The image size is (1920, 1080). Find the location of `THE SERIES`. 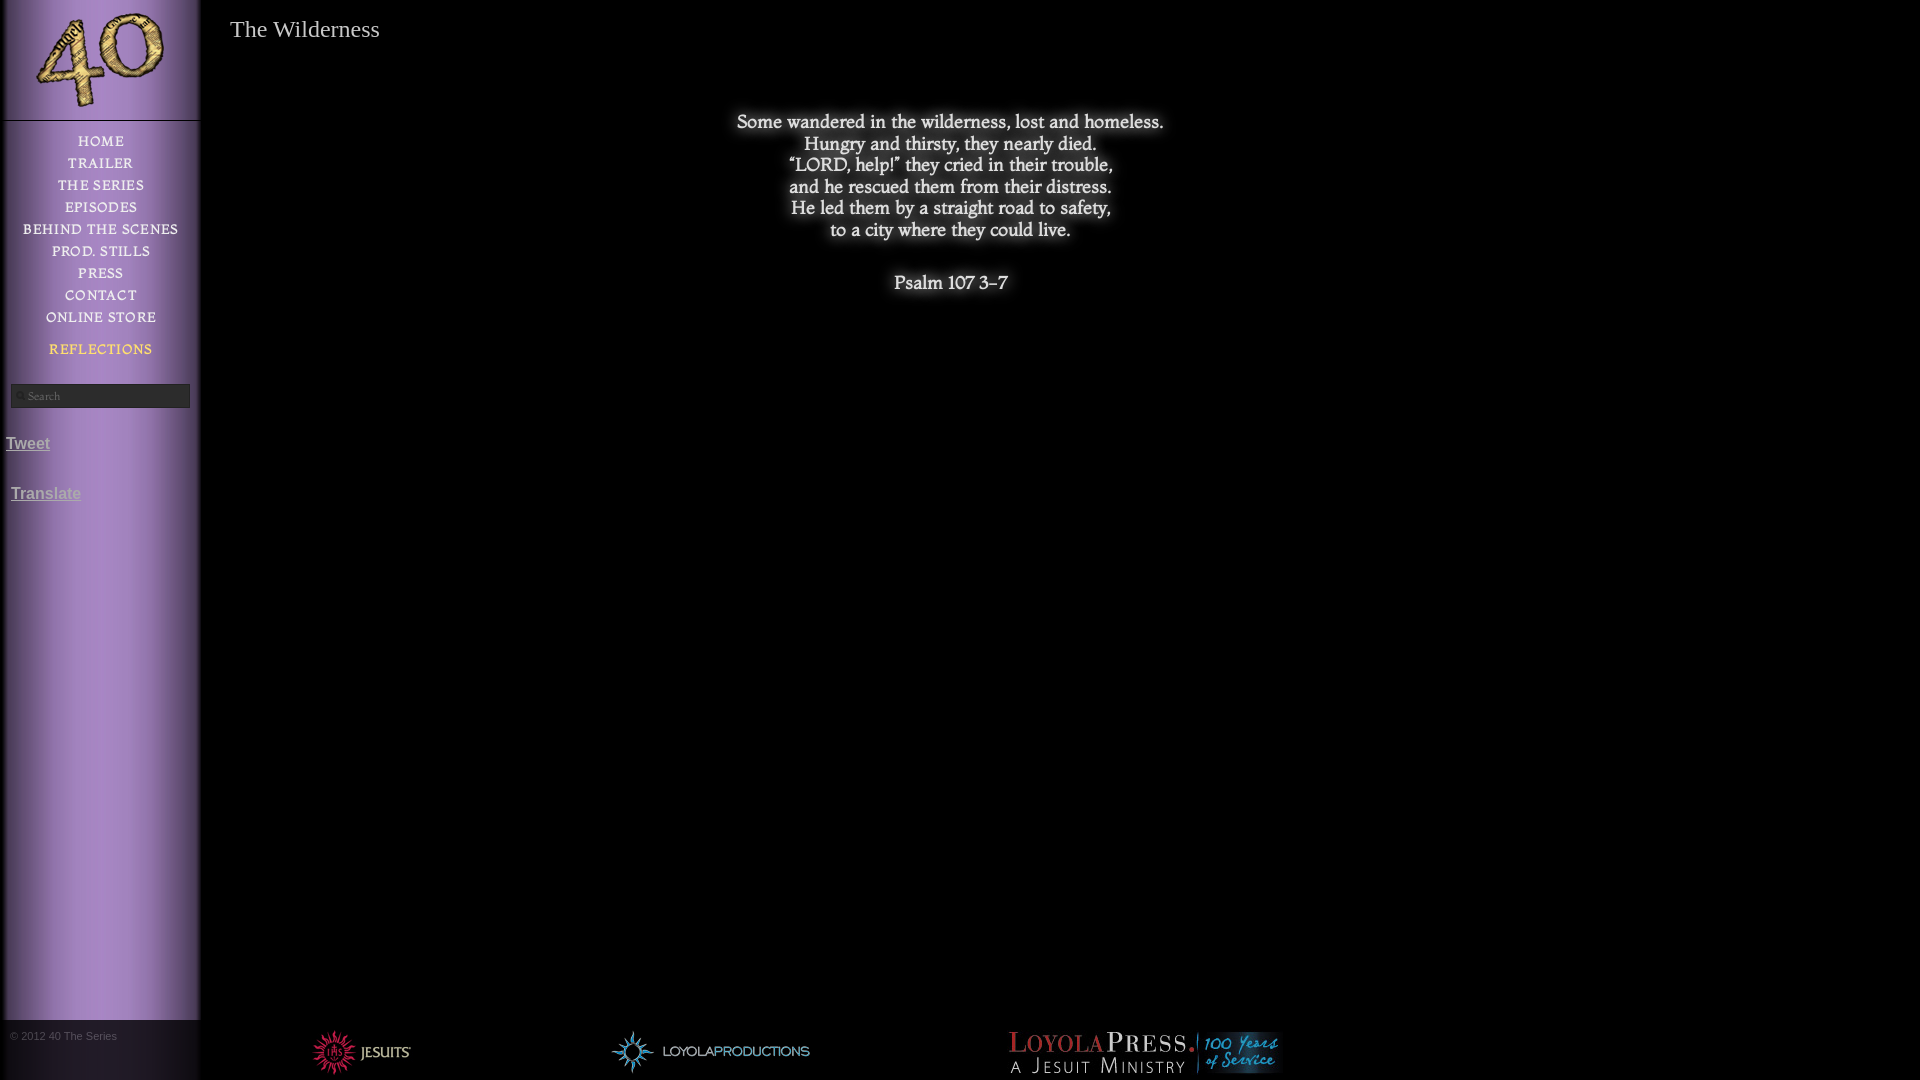

THE SERIES is located at coordinates (101, 189).